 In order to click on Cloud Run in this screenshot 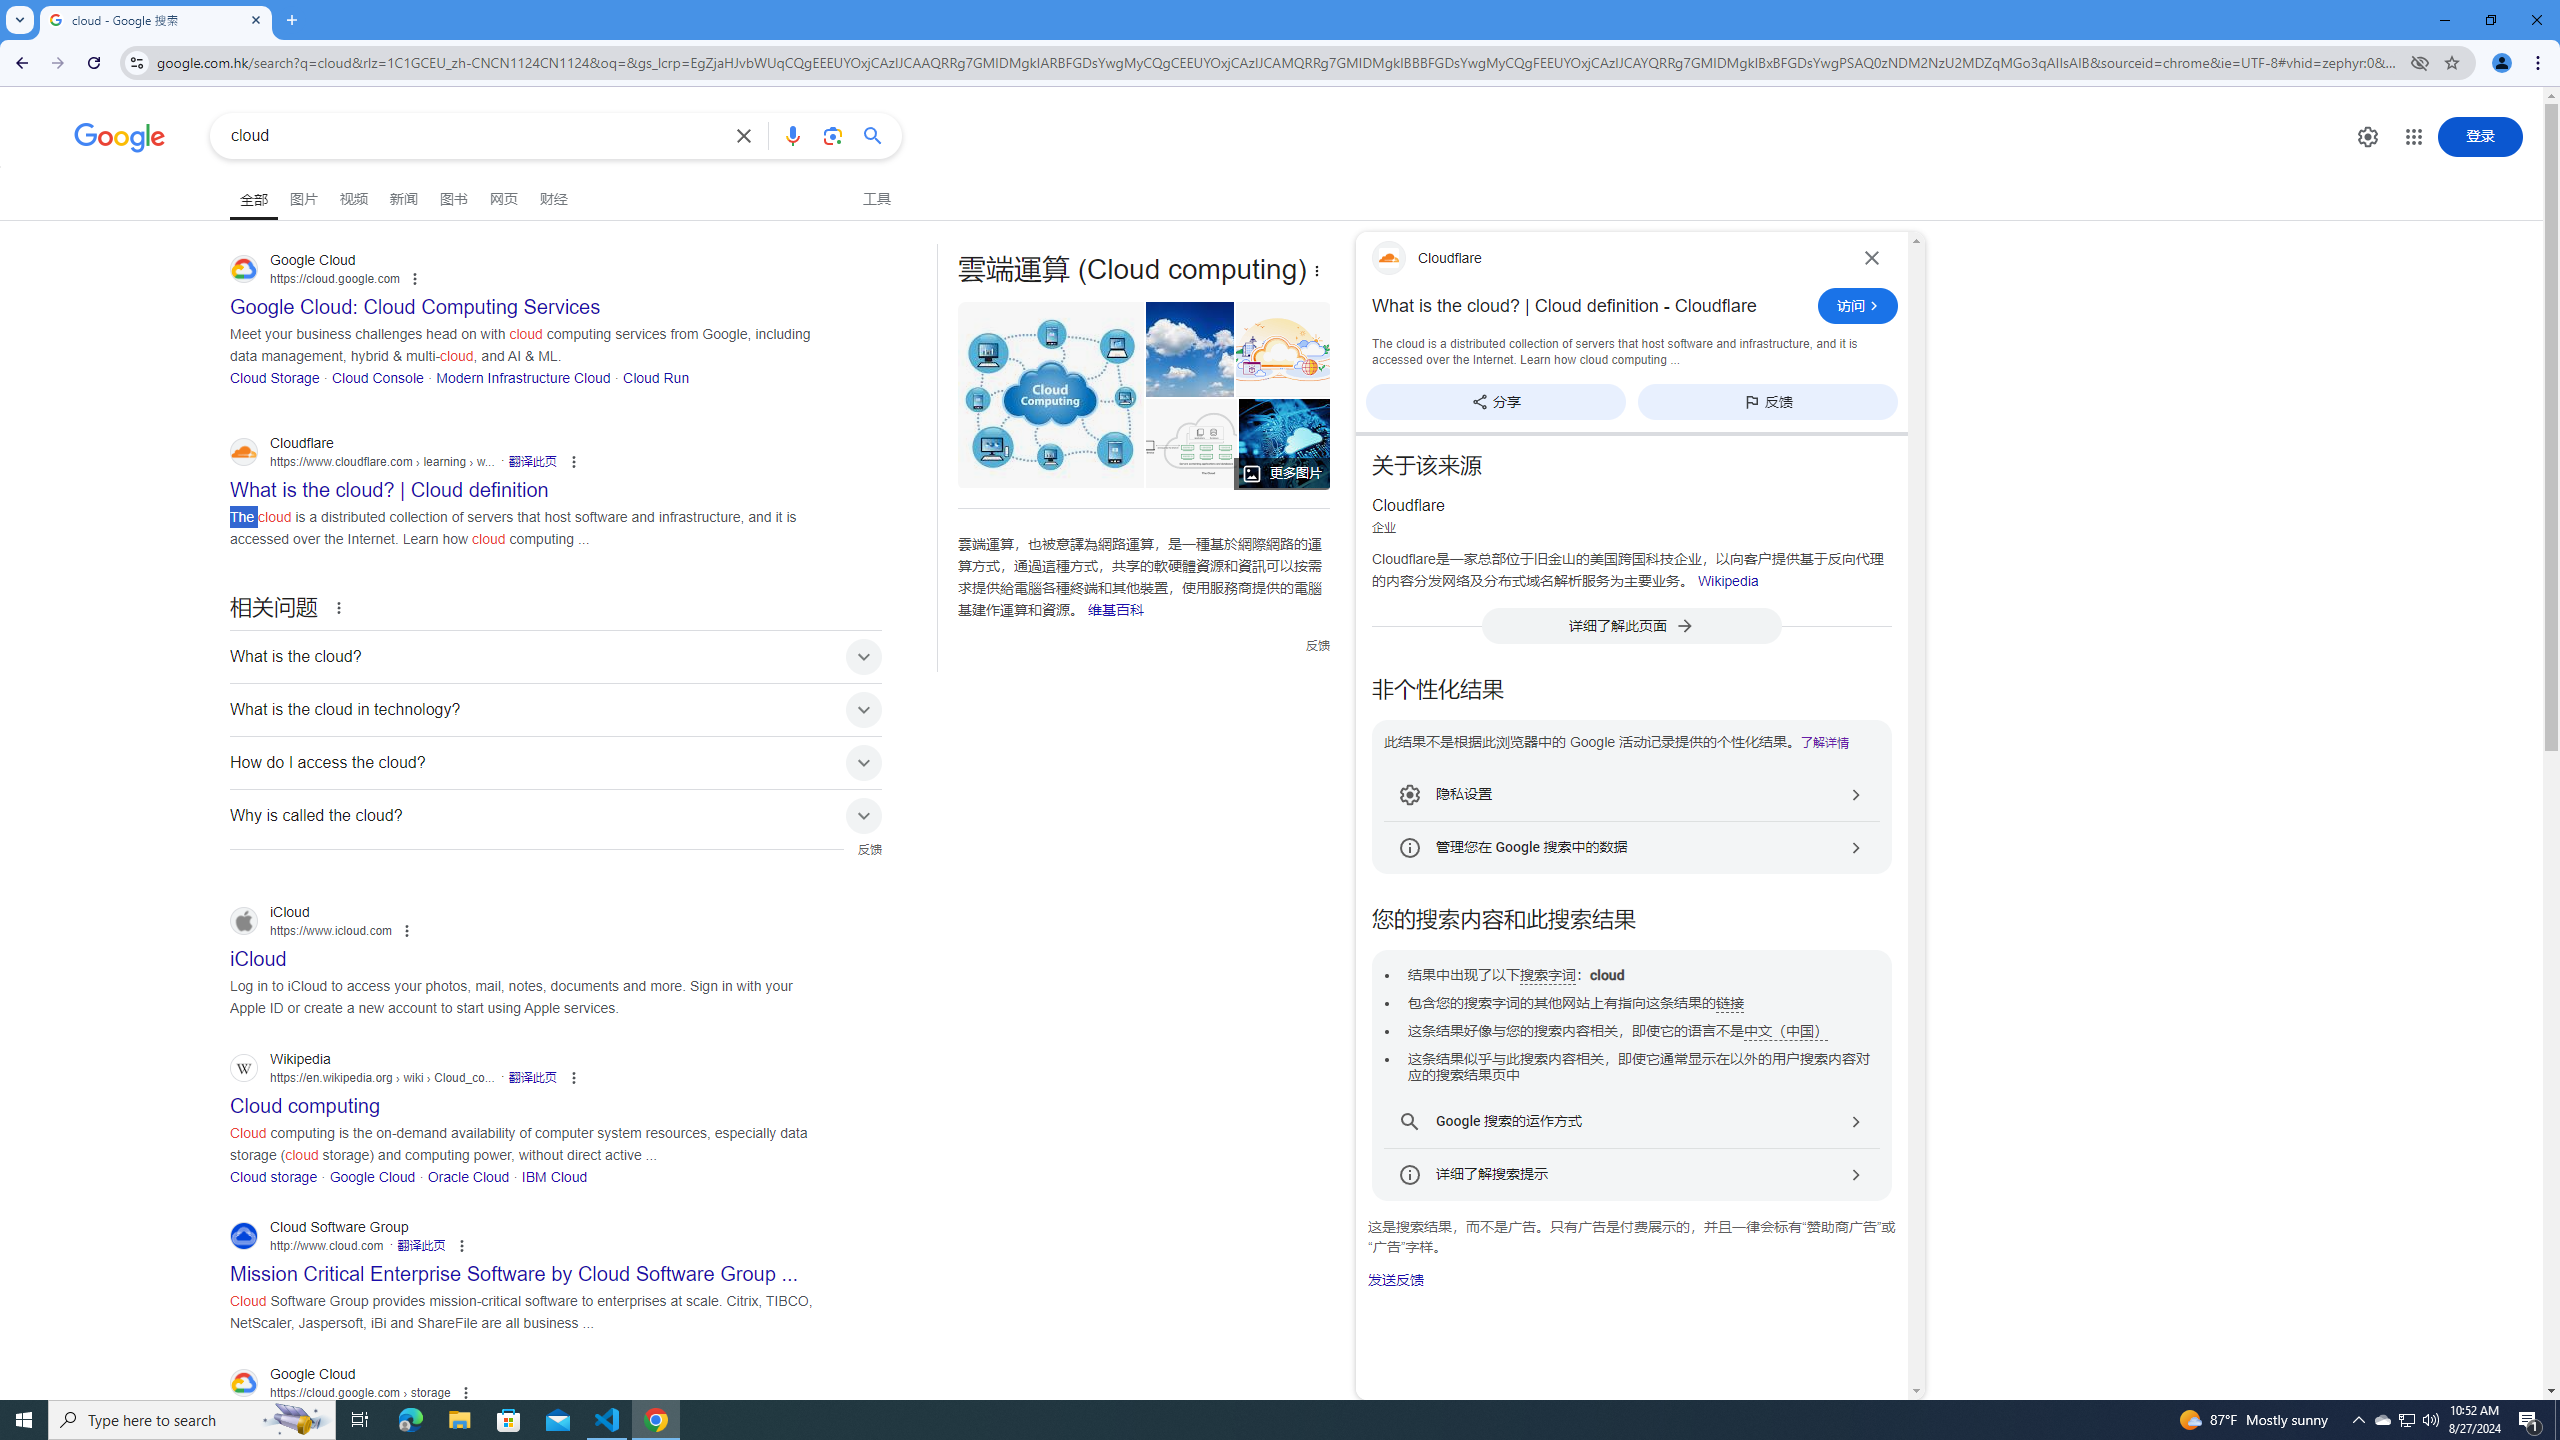, I will do `click(656, 376)`.